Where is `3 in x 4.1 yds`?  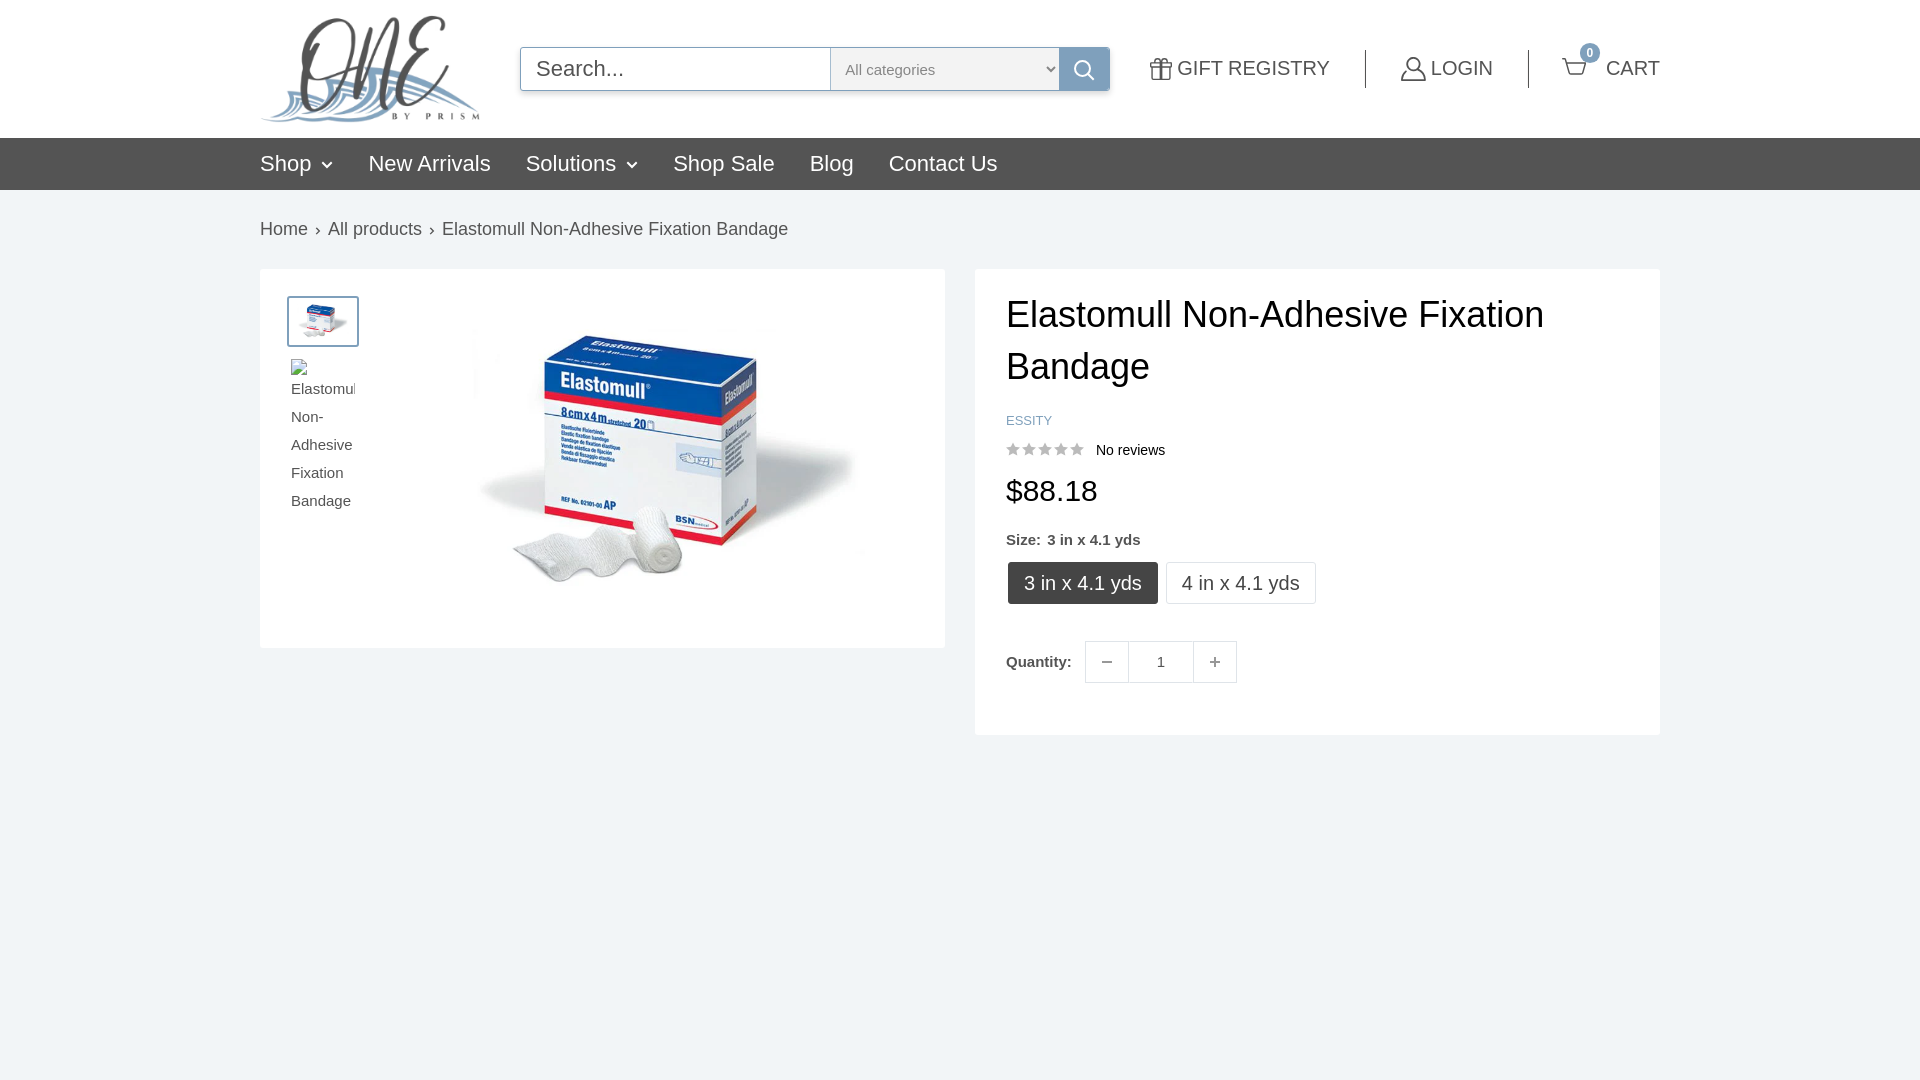 3 in x 4.1 yds is located at coordinates (370, 69).